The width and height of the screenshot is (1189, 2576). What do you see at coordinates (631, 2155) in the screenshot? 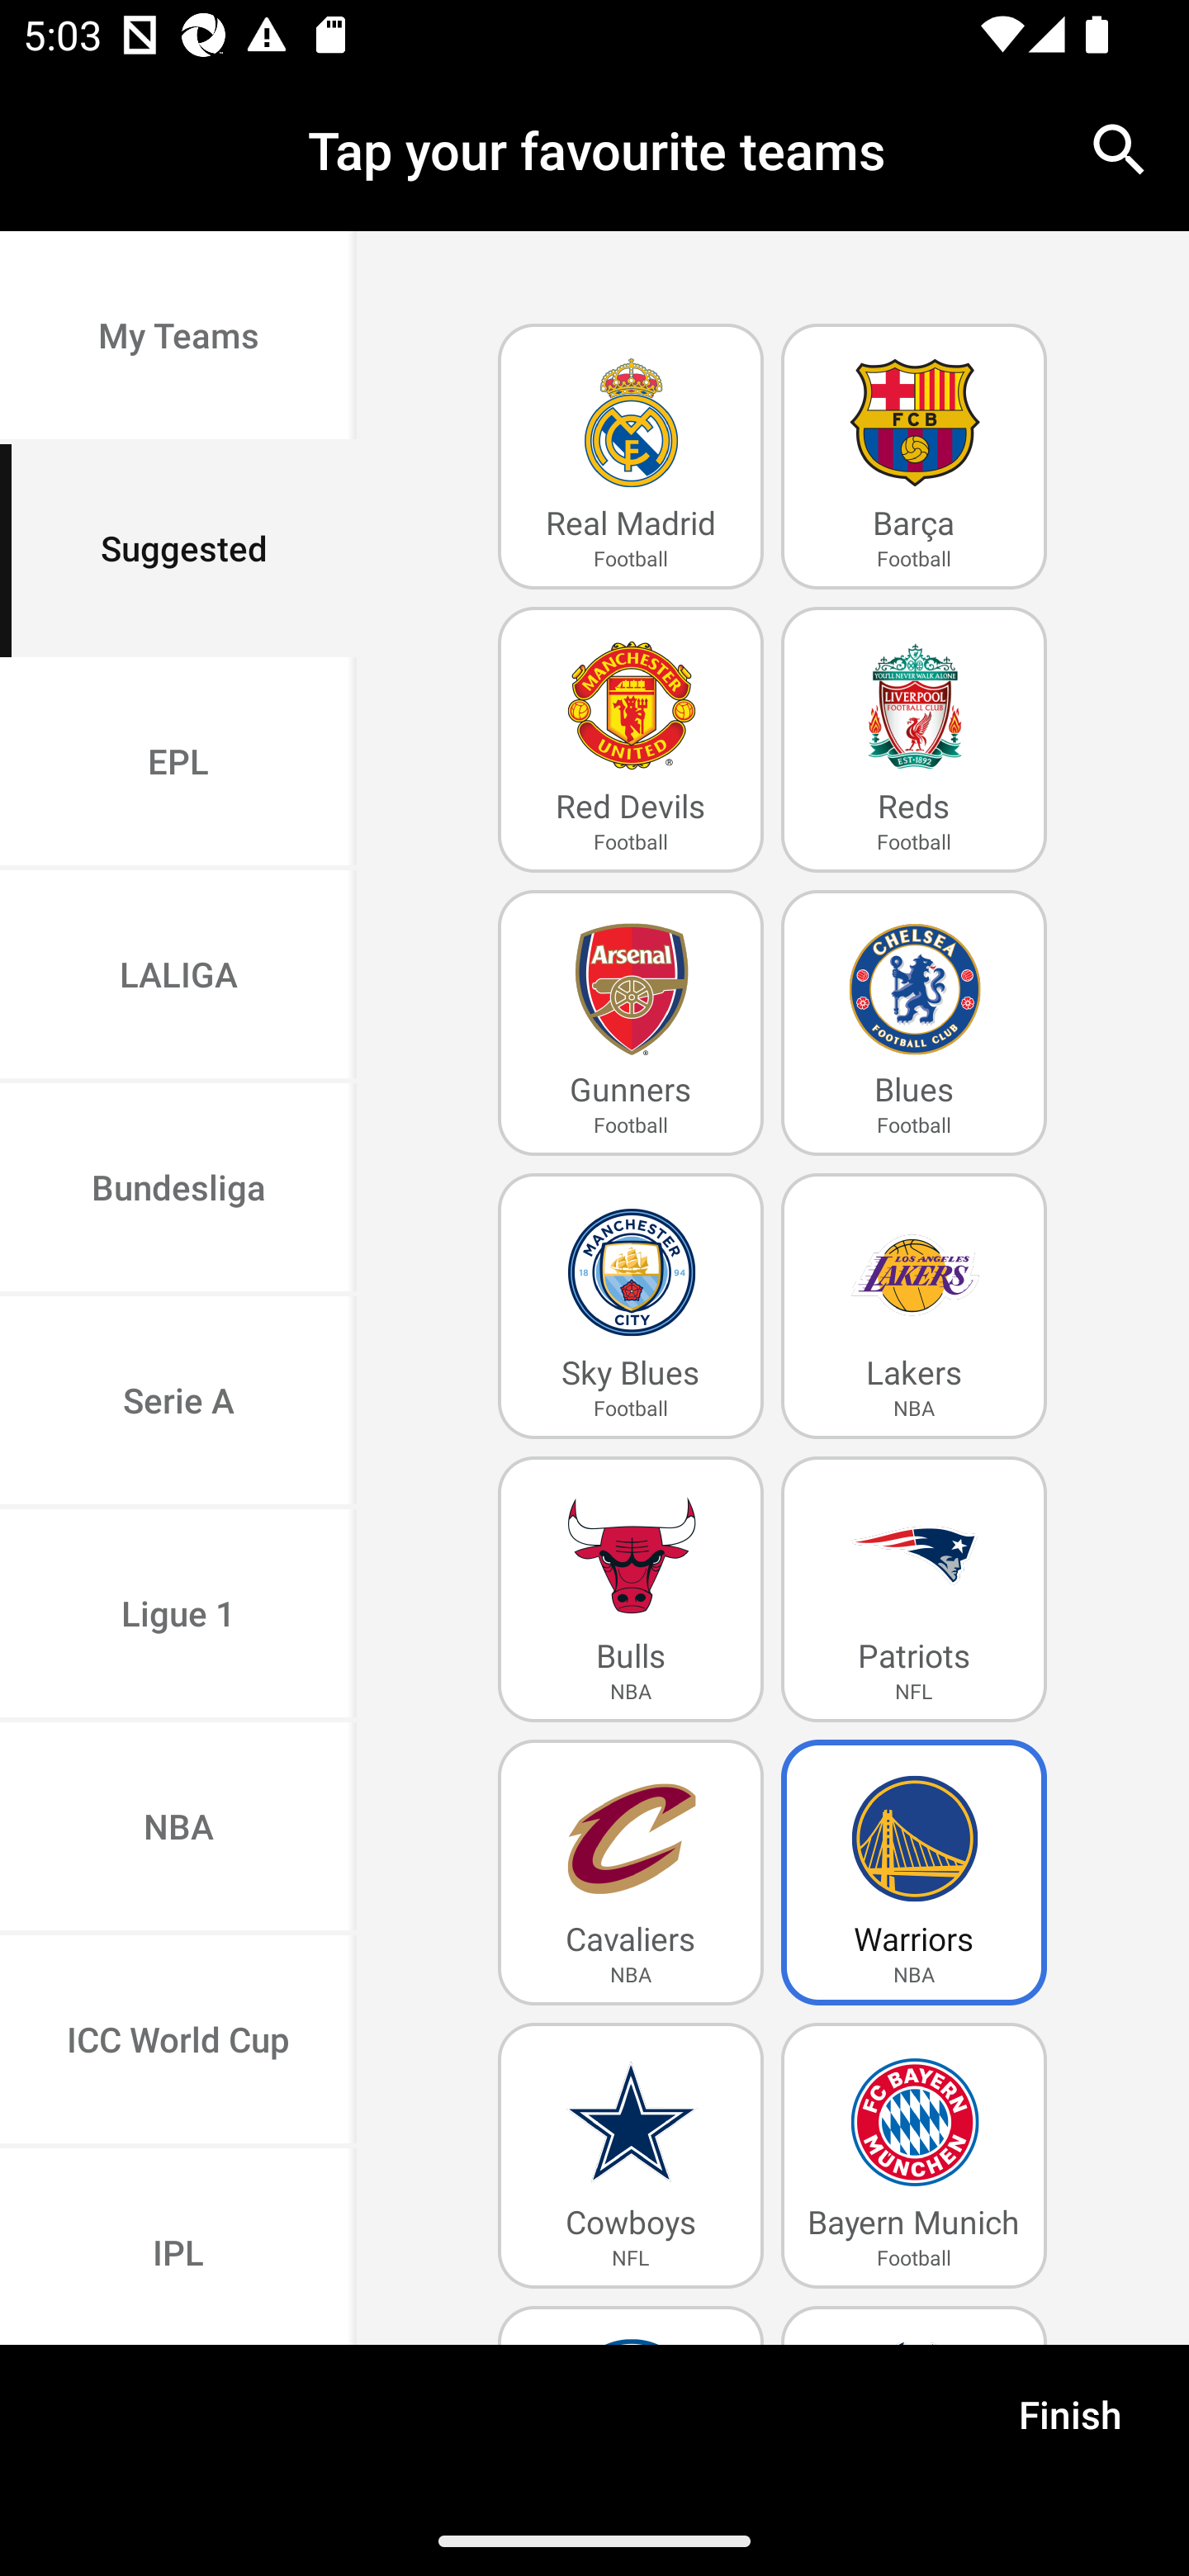
I see `Cowboys Cowboys NFL` at bounding box center [631, 2155].